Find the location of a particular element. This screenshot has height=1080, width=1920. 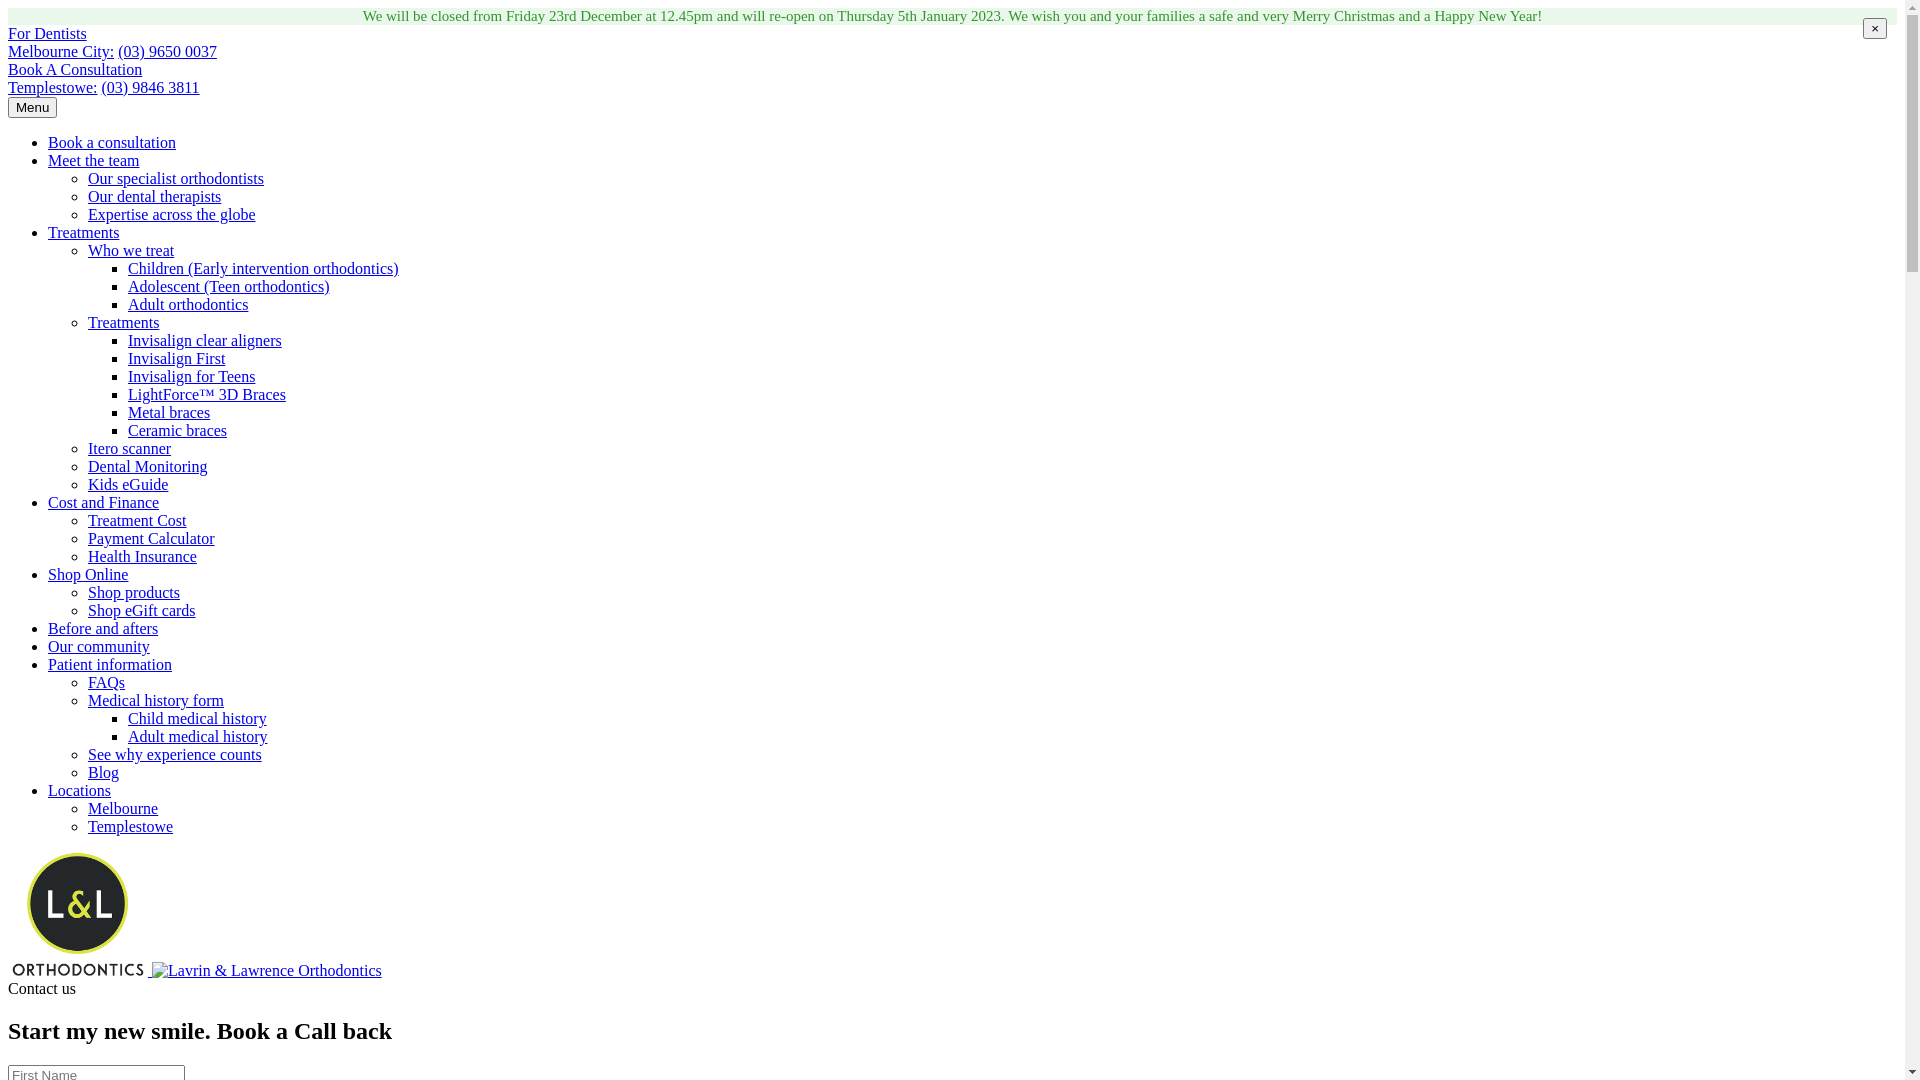

Shop Online is located at coordinates (88, 574).